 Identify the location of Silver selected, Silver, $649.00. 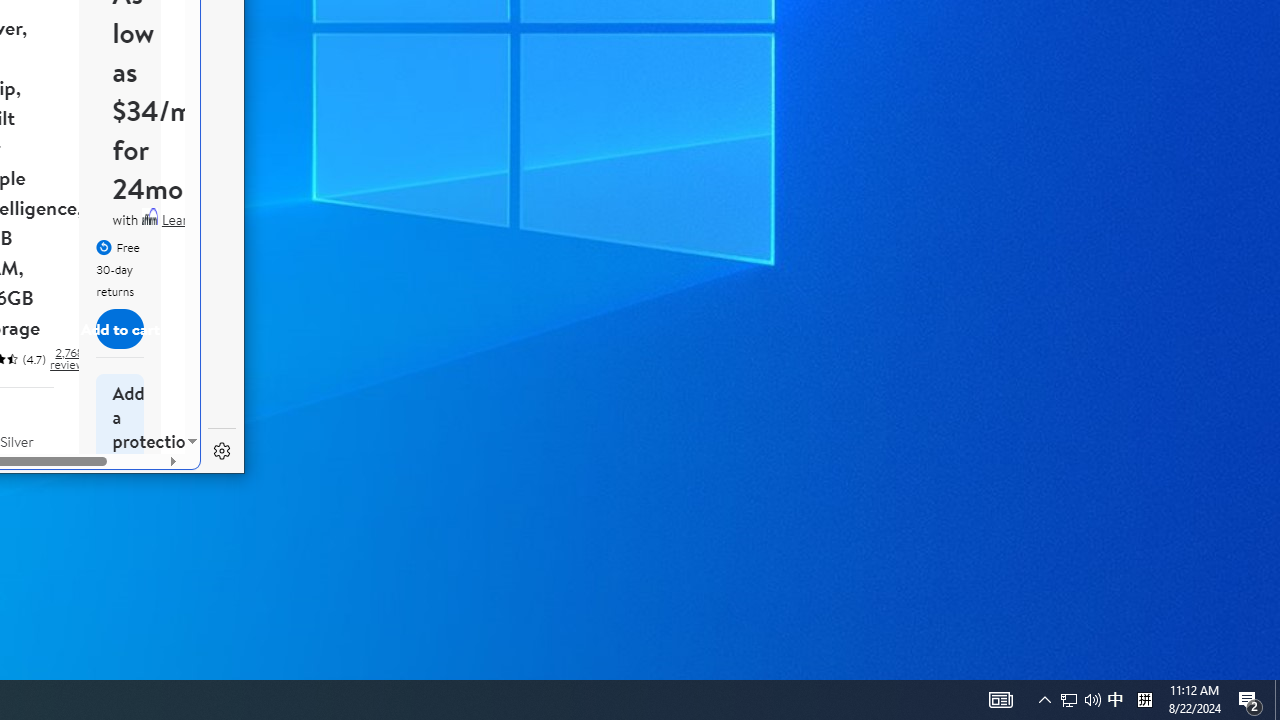
(28, 498).